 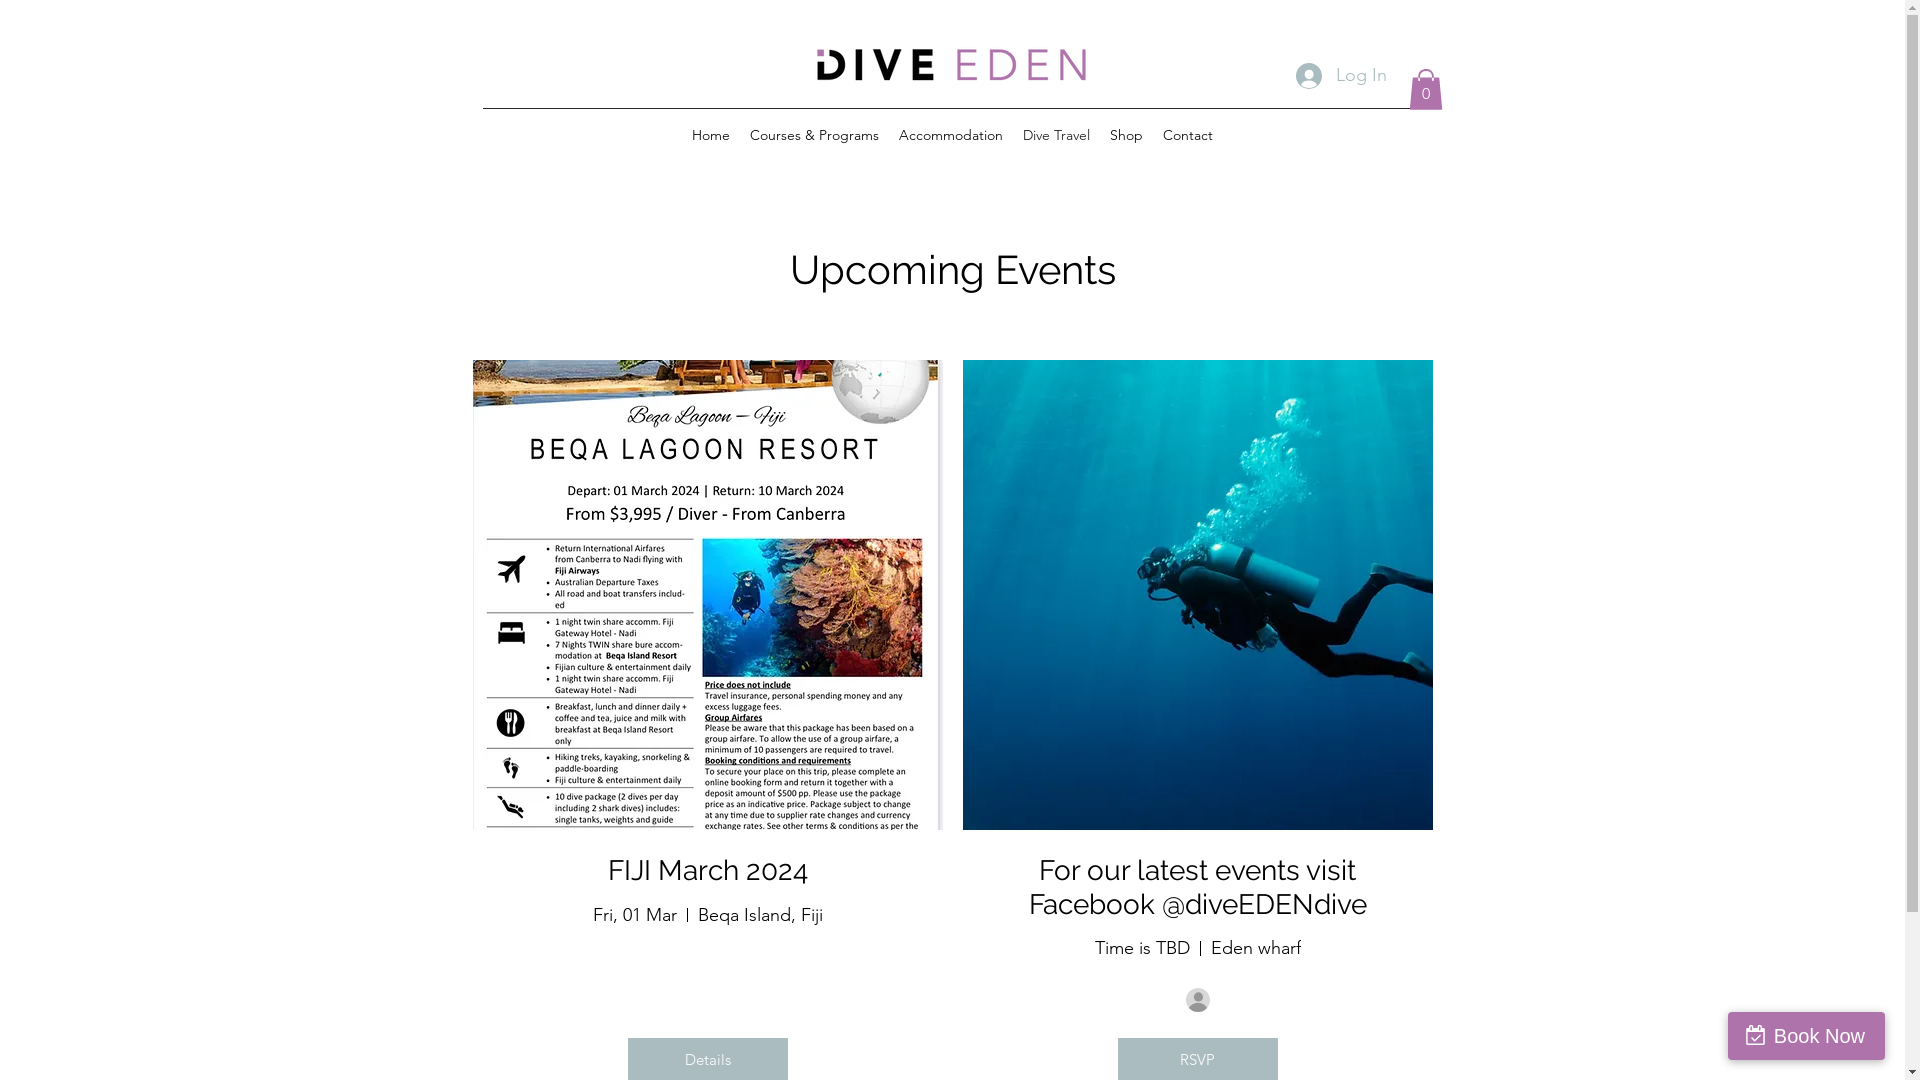 What do you see at coordinates (1197, 888) in the screenshot?
I see `For our latest events visit Facebook @diveEDENdive` at bounding box center [1197, 888].